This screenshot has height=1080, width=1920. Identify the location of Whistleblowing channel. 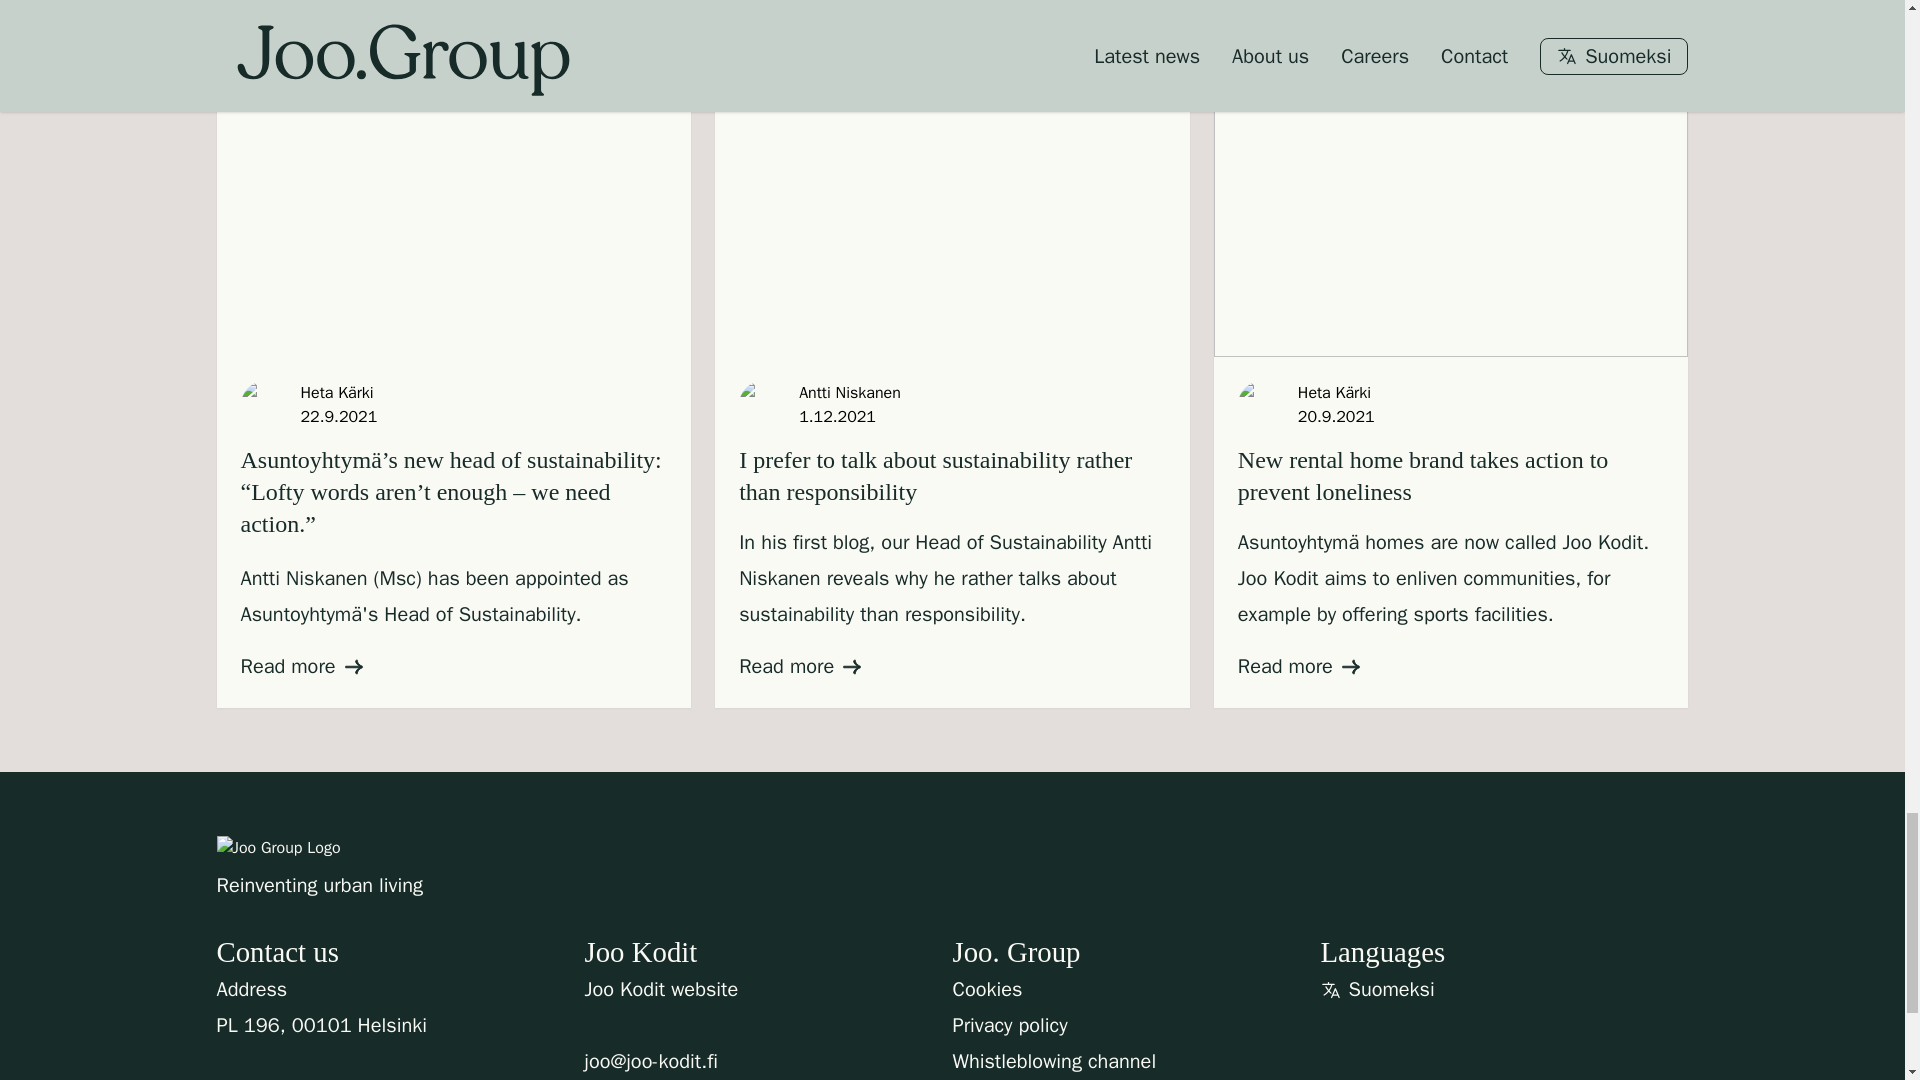
(1054, 1062).